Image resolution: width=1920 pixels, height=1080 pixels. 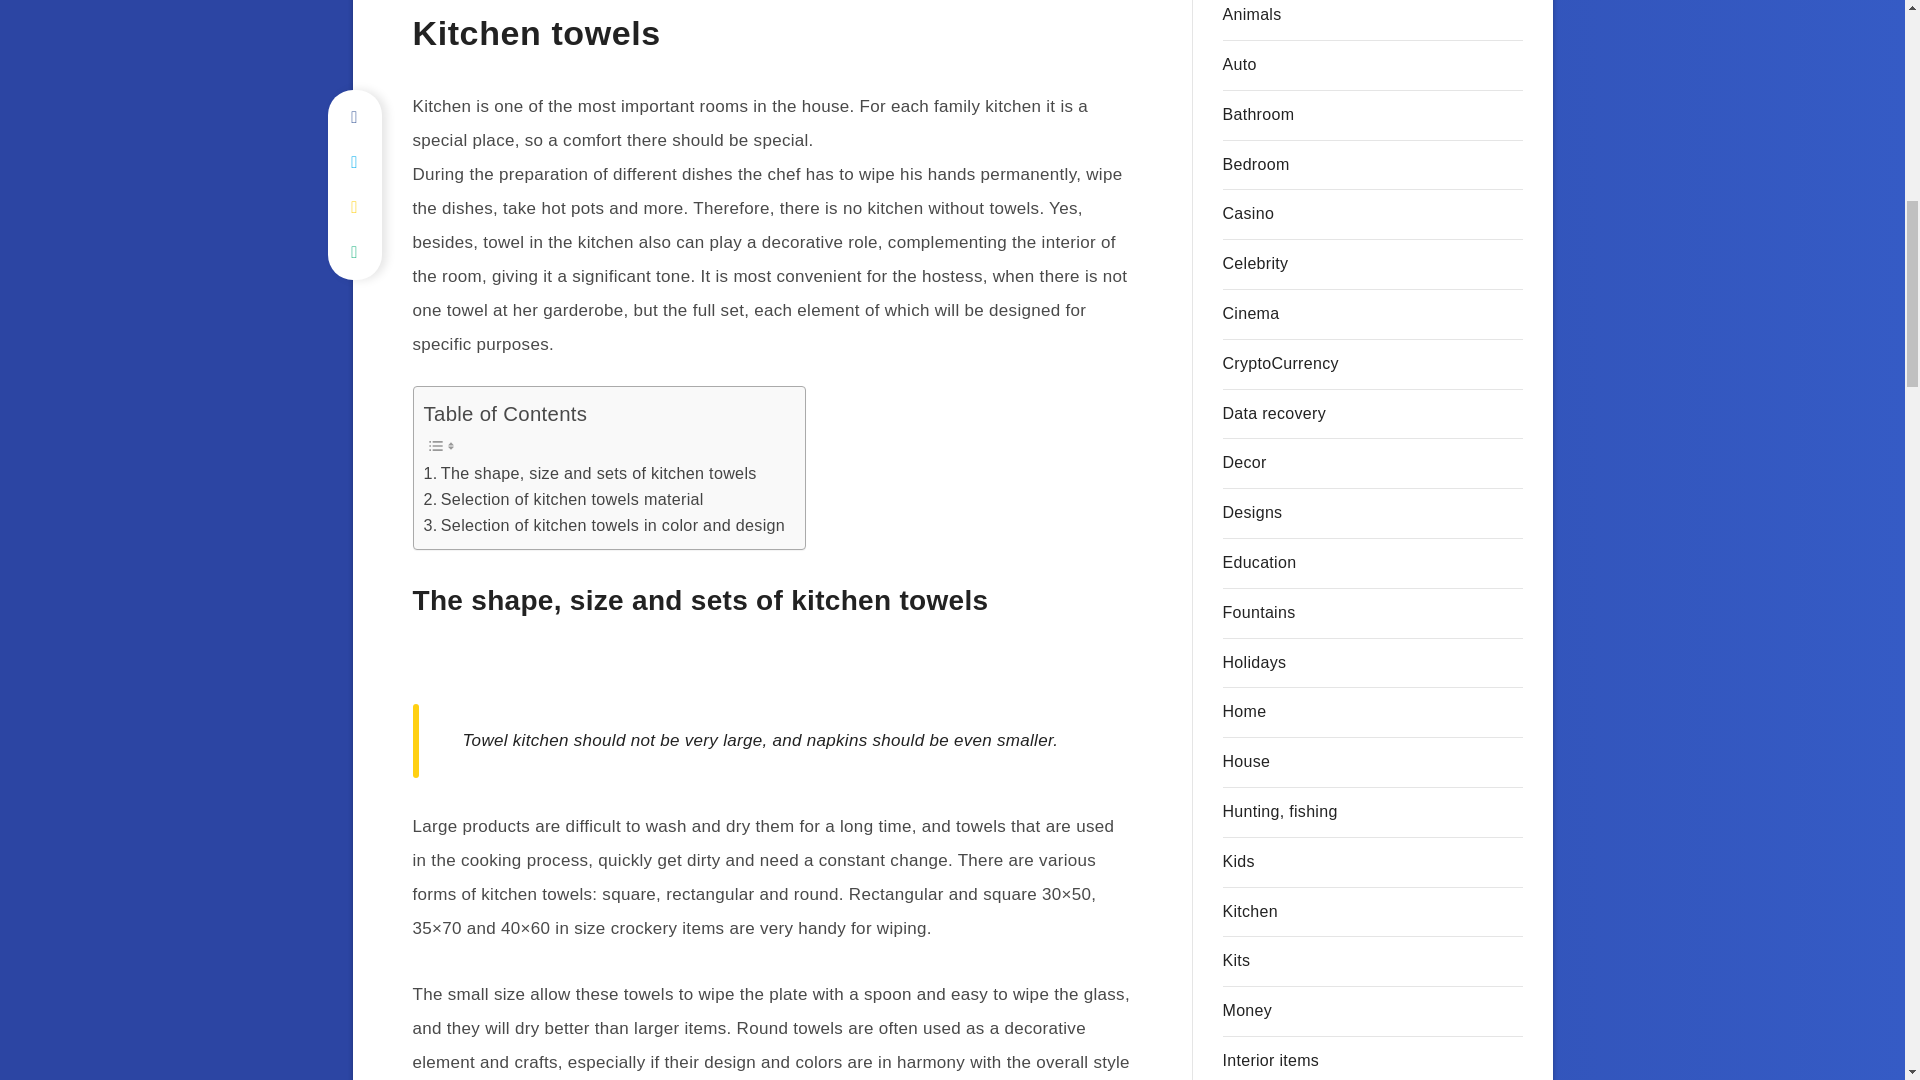 I want to click on The shape, size and sets of kitchen towels, so click(x=590, y=474).